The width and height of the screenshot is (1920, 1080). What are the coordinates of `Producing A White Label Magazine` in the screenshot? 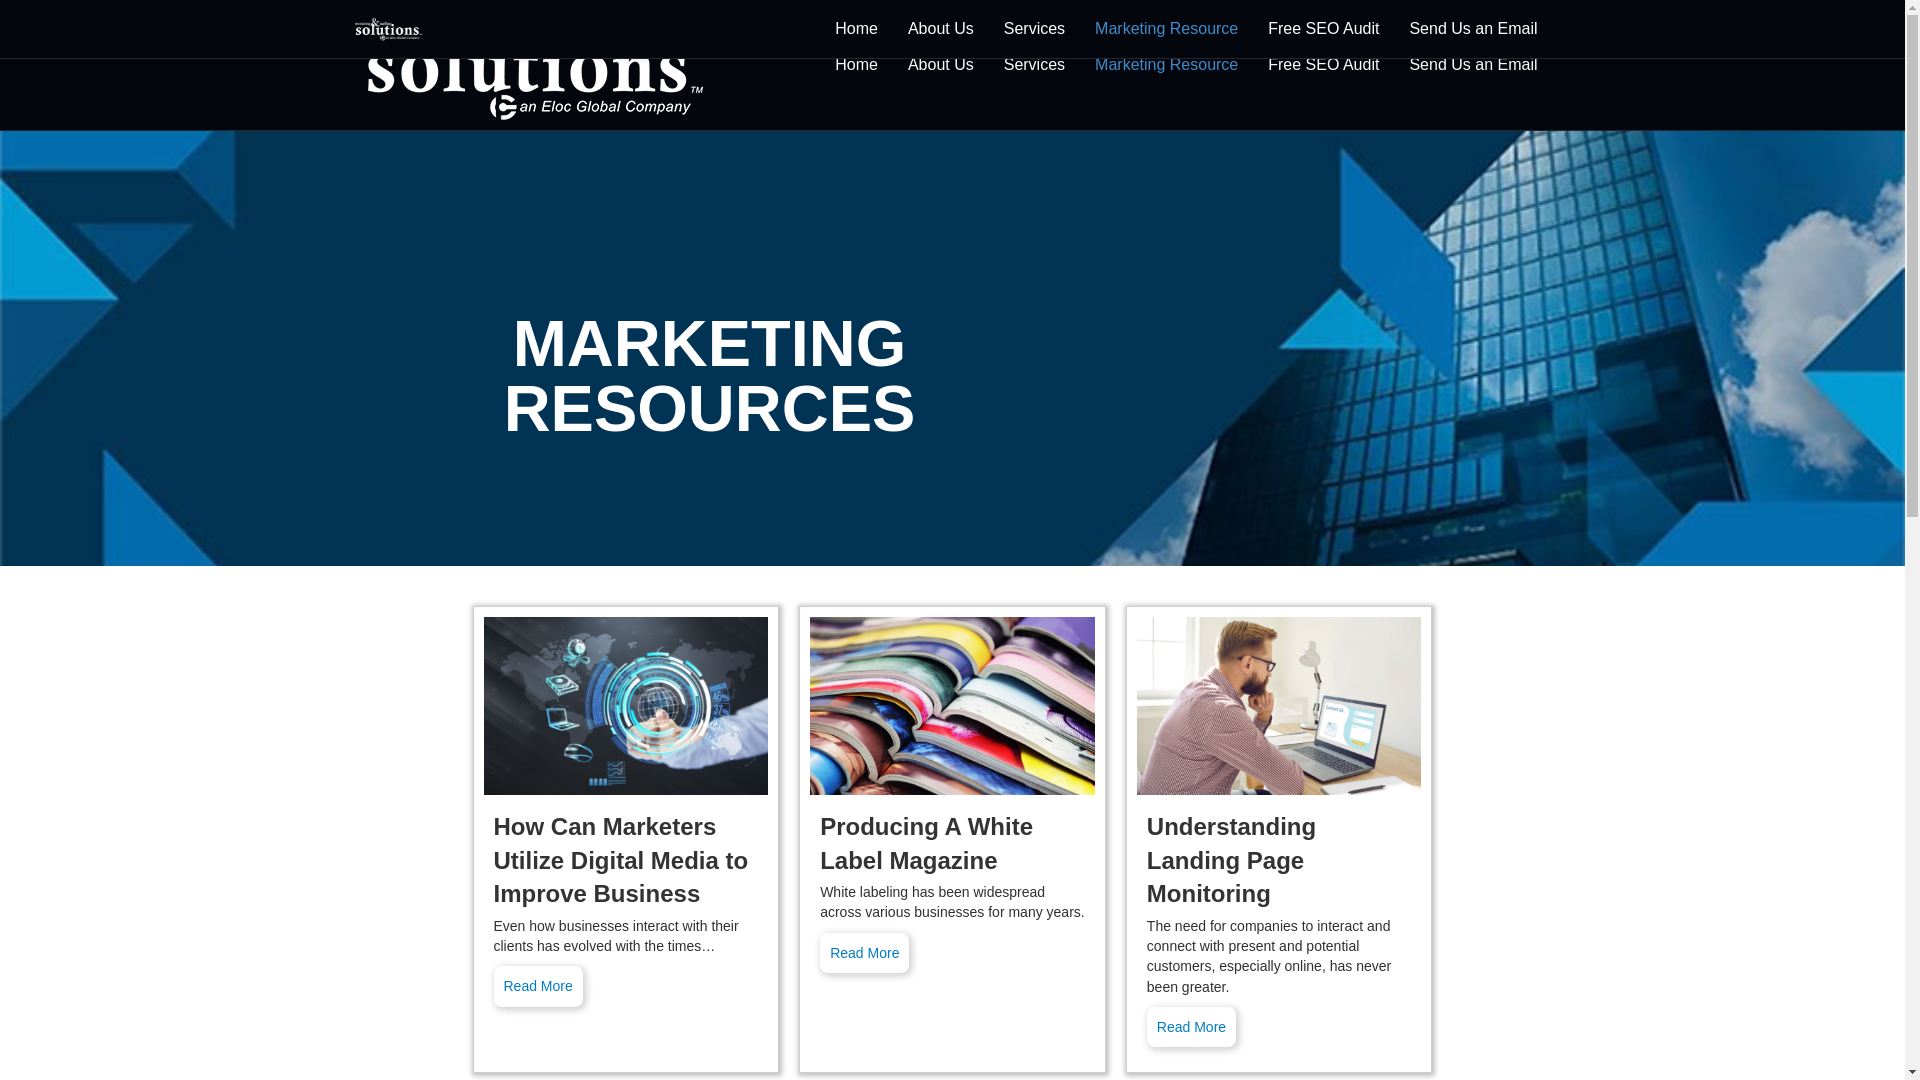 It's located at (864, 953).